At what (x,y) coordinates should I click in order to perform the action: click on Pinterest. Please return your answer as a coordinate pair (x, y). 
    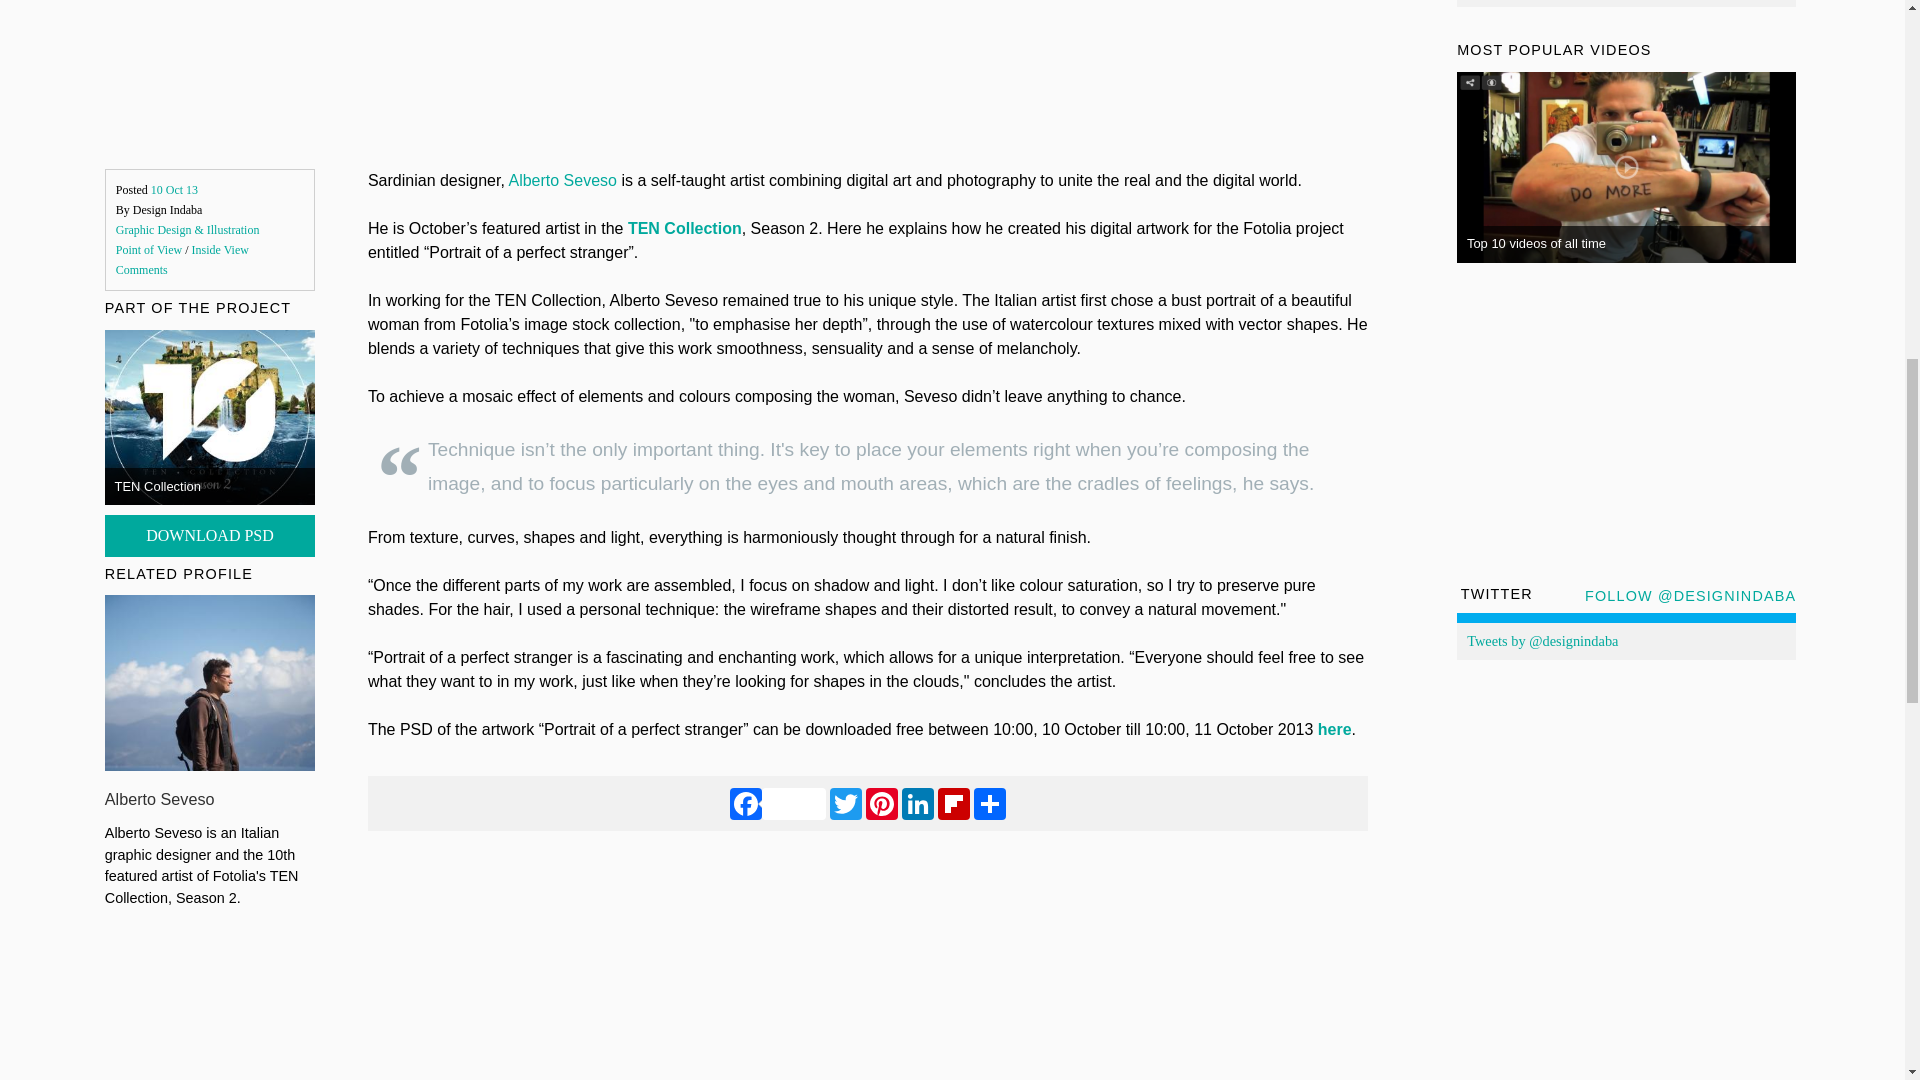
    Looking at the image, I should click on (882, 803).